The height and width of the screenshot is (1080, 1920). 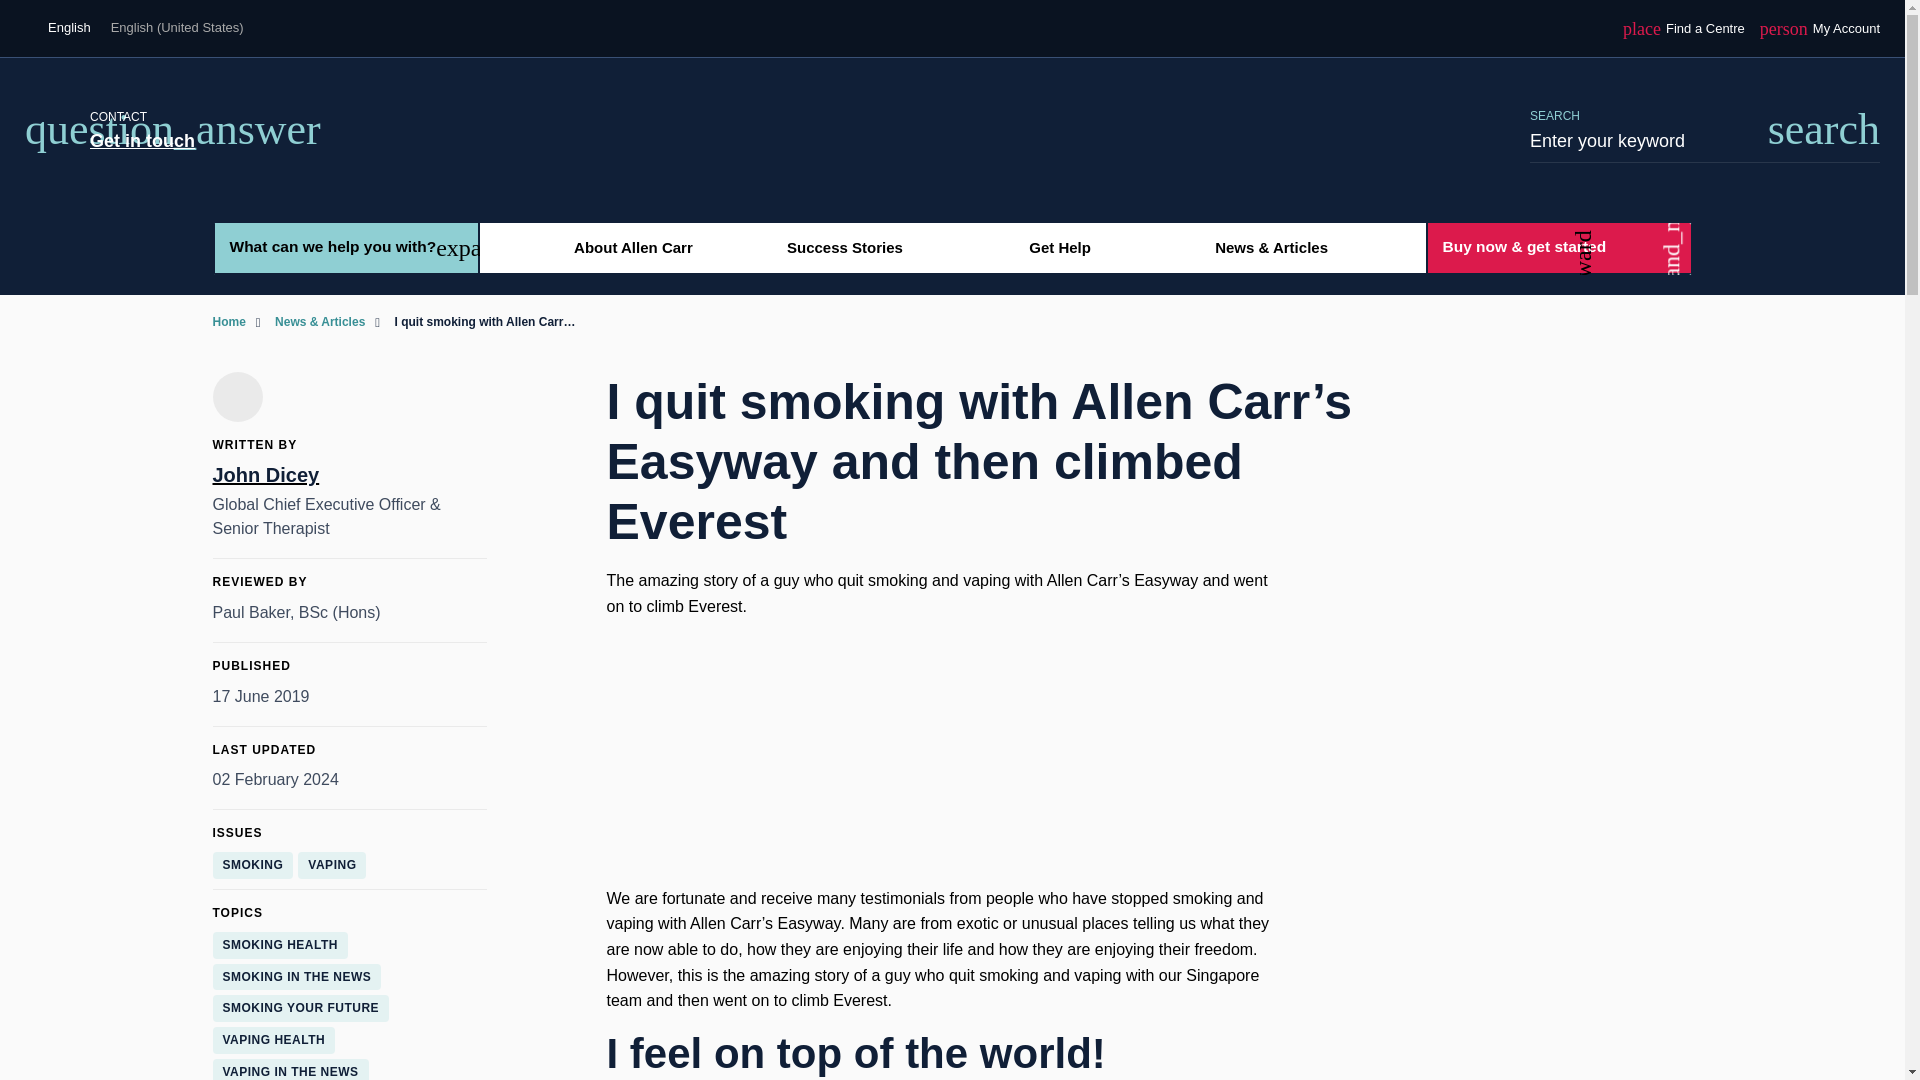 What do you see at coordinates (1824, 130) in the screenshot?
I see `My Account` at bounding box center [1824, 130].